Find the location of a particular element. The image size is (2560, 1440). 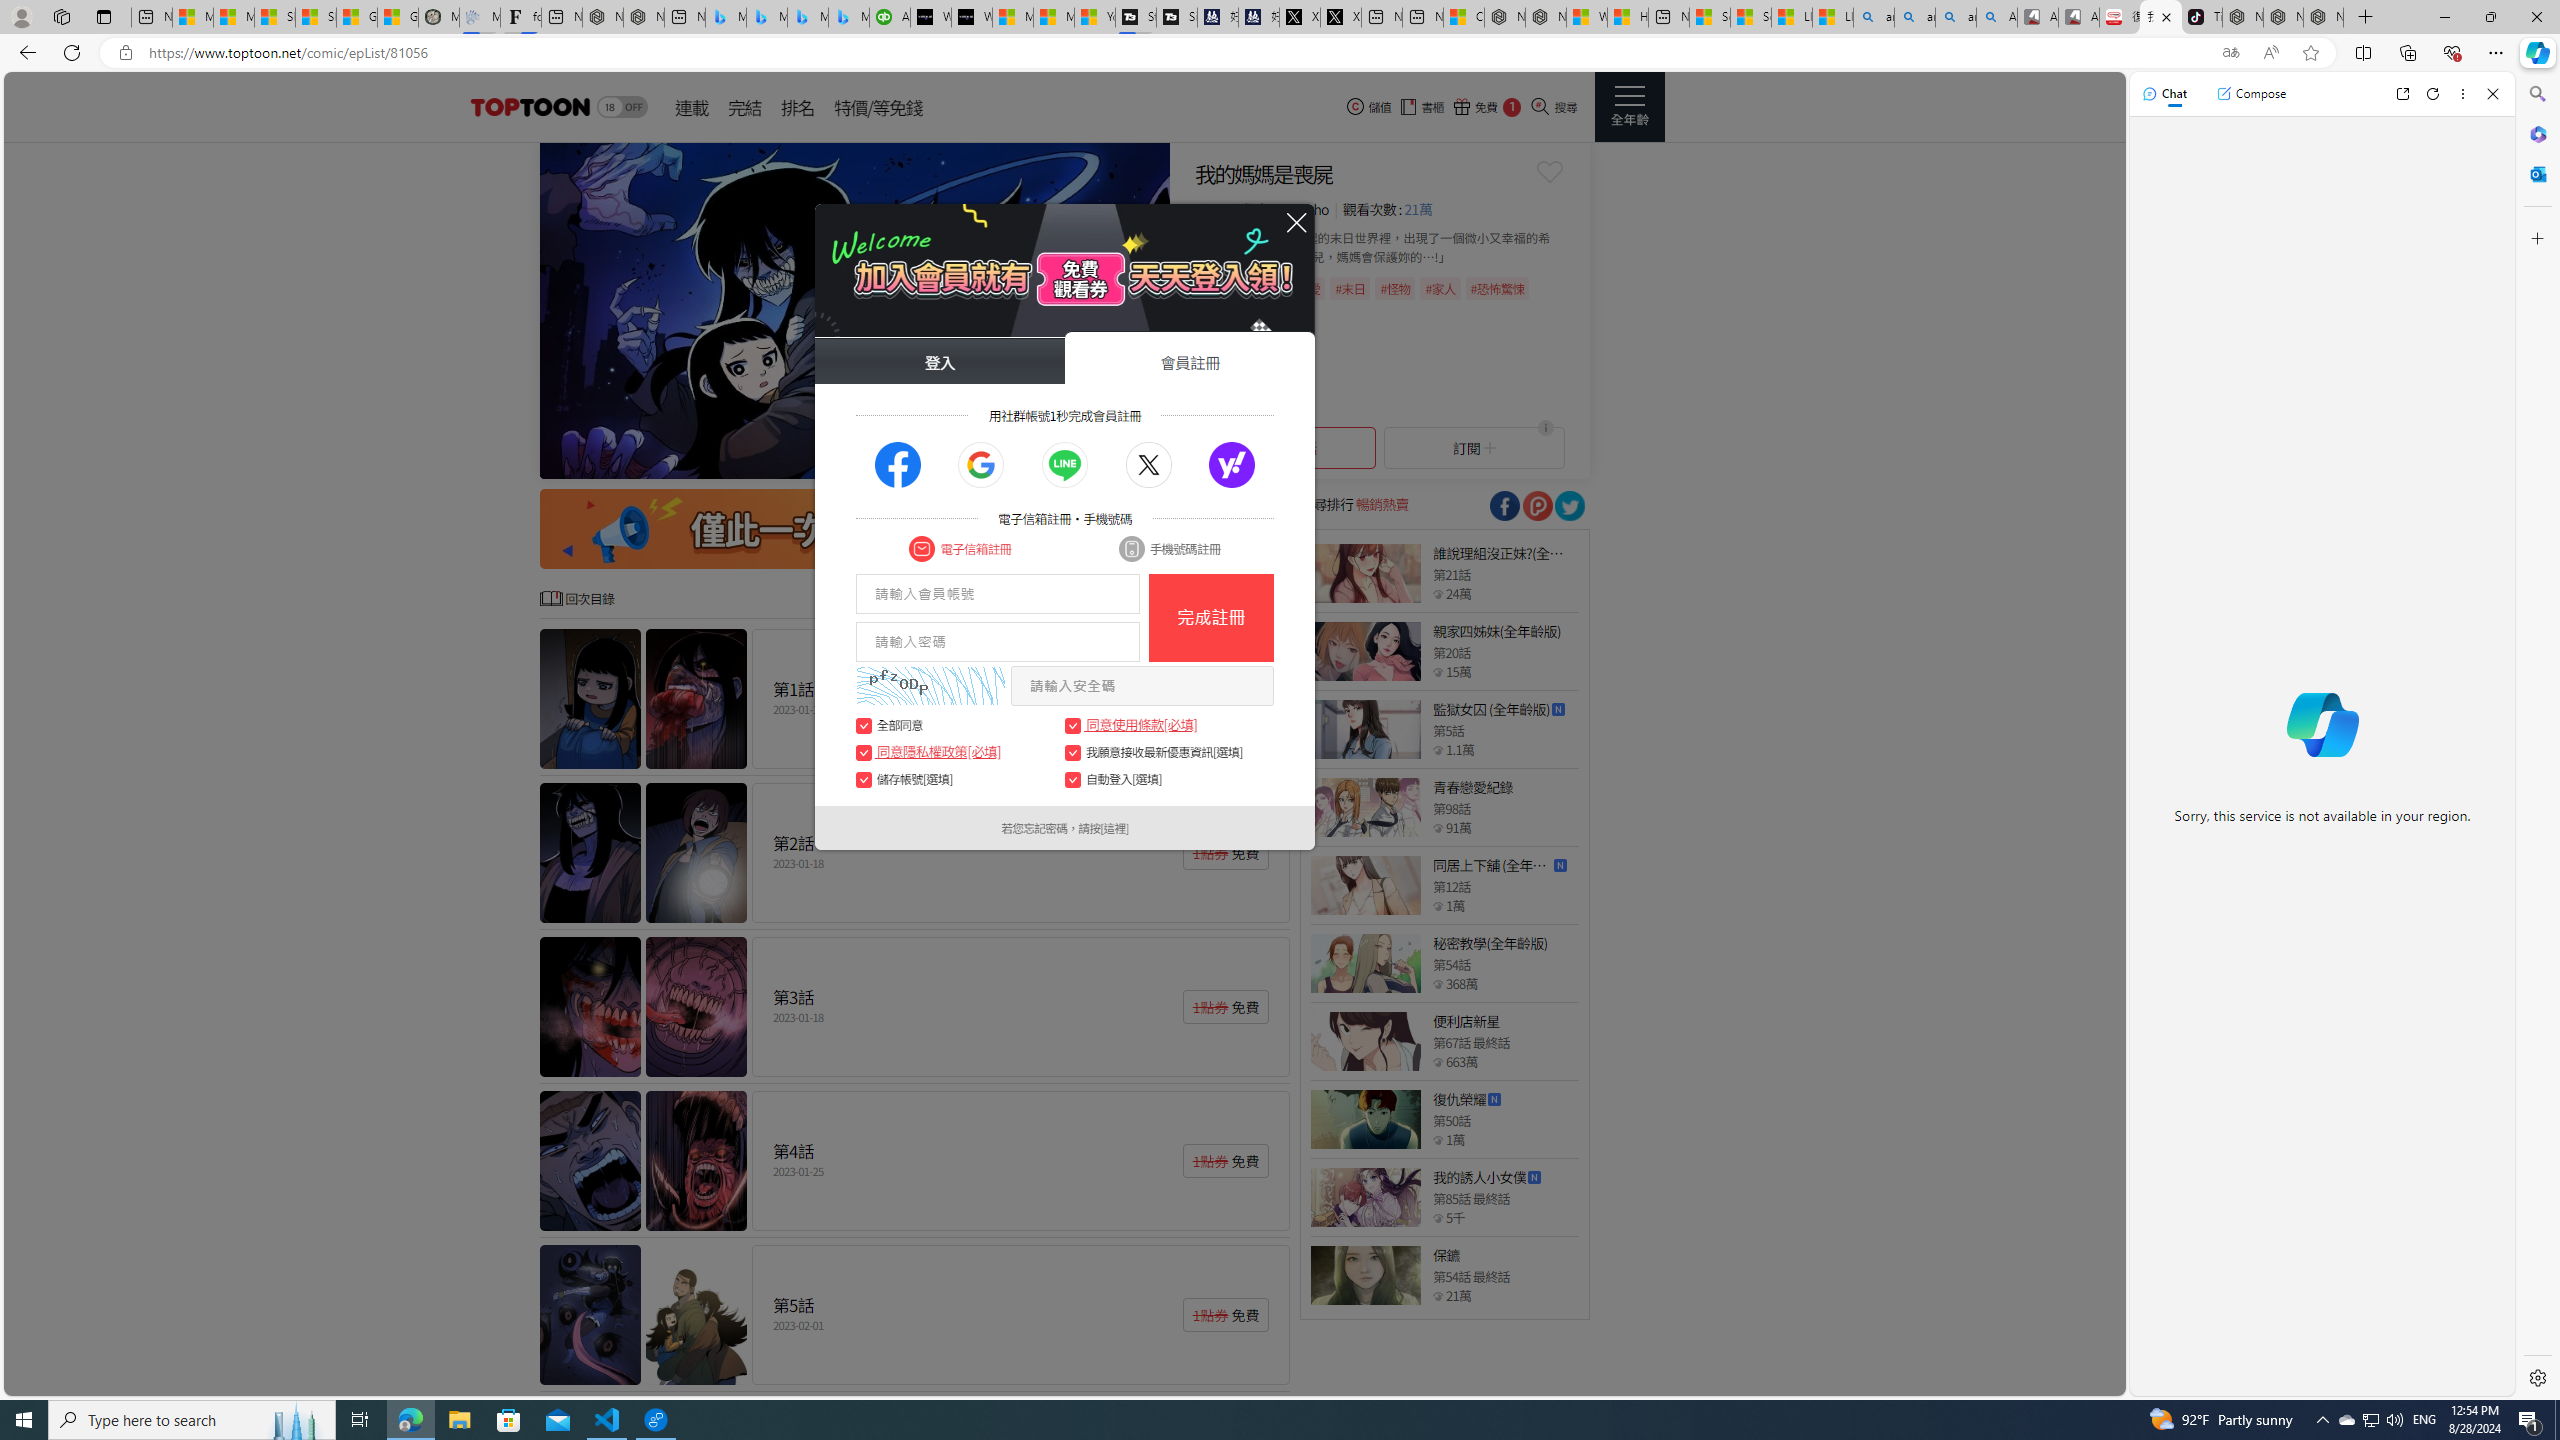

Microsoft Bing Travel - Stays in Bangkok, Bangkok, Thailand is located at coordinates (766, 17).